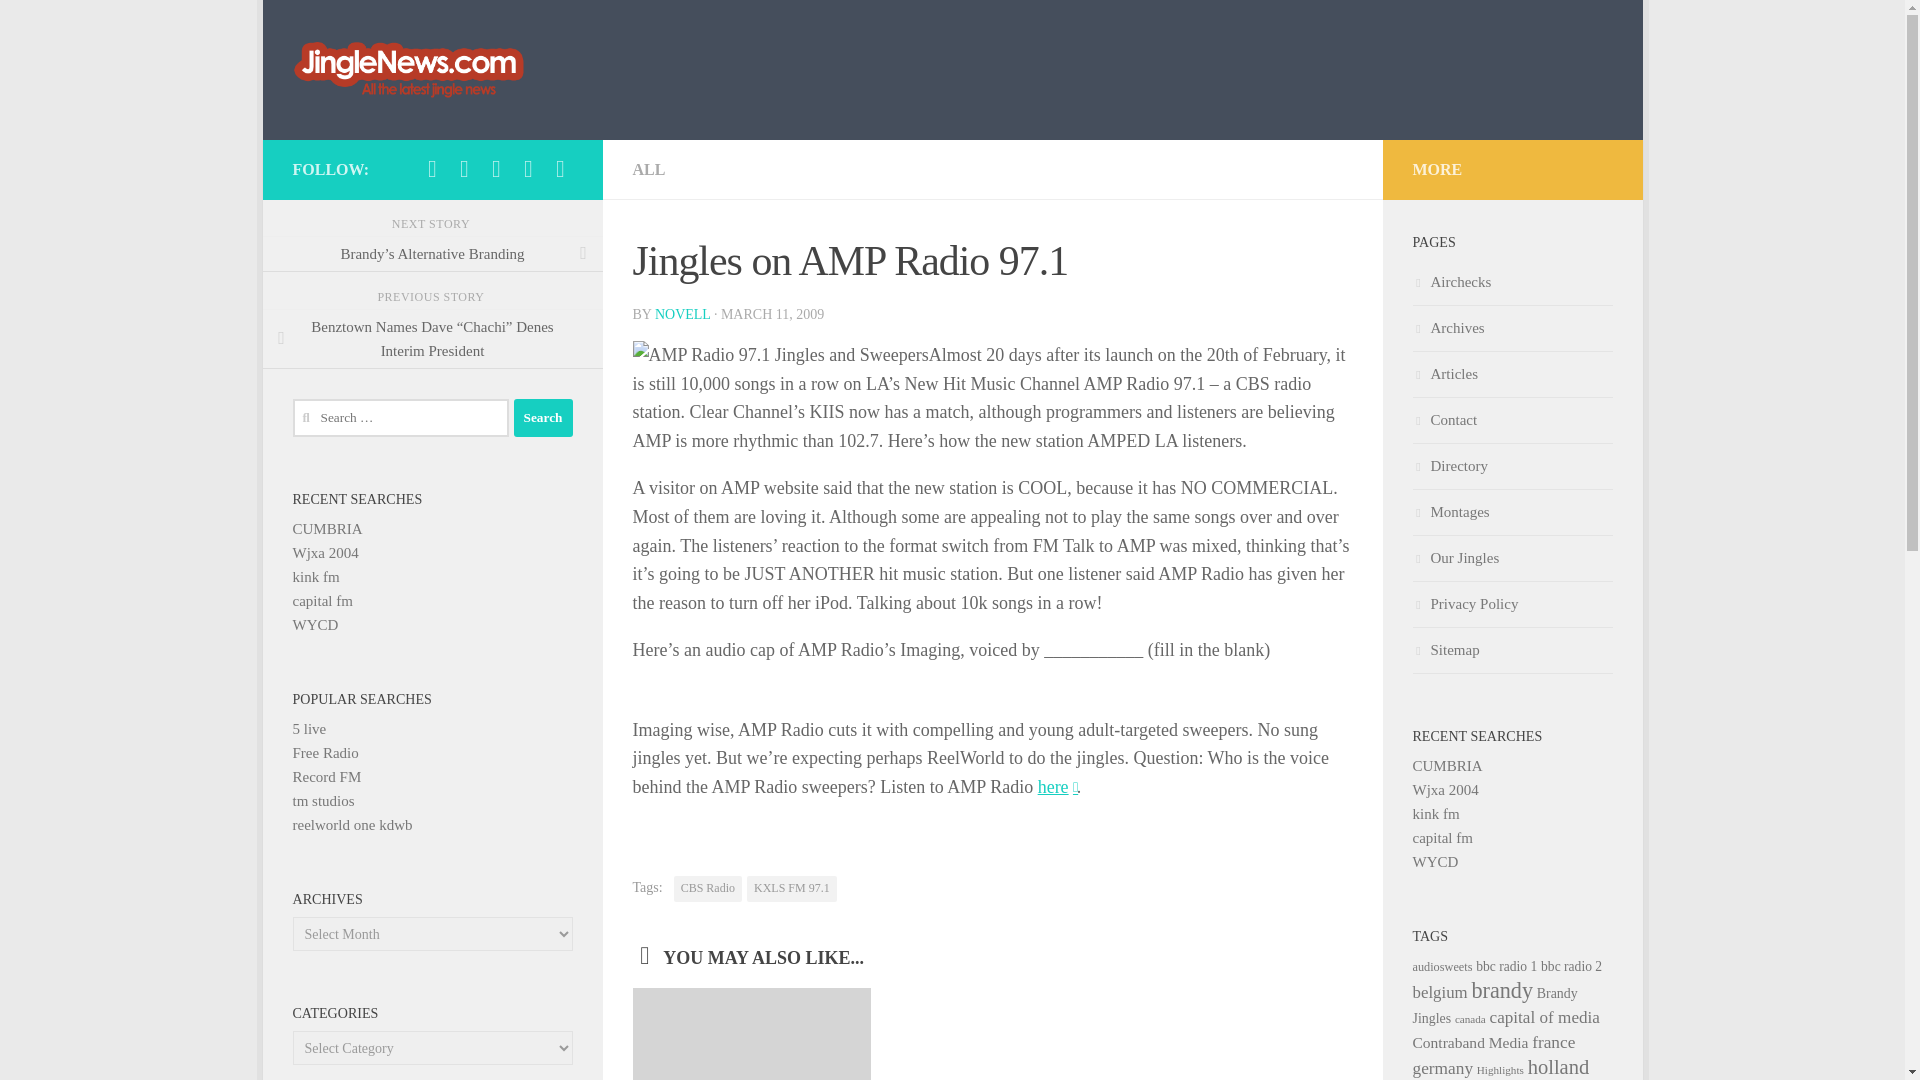 Image resolution: width=1920 pixels, height=1080 pixels. What do you see at coordinates (528, 168) in the screenshot?
I see `Follow us on Youtube-square` at bounding box center [528, 168].